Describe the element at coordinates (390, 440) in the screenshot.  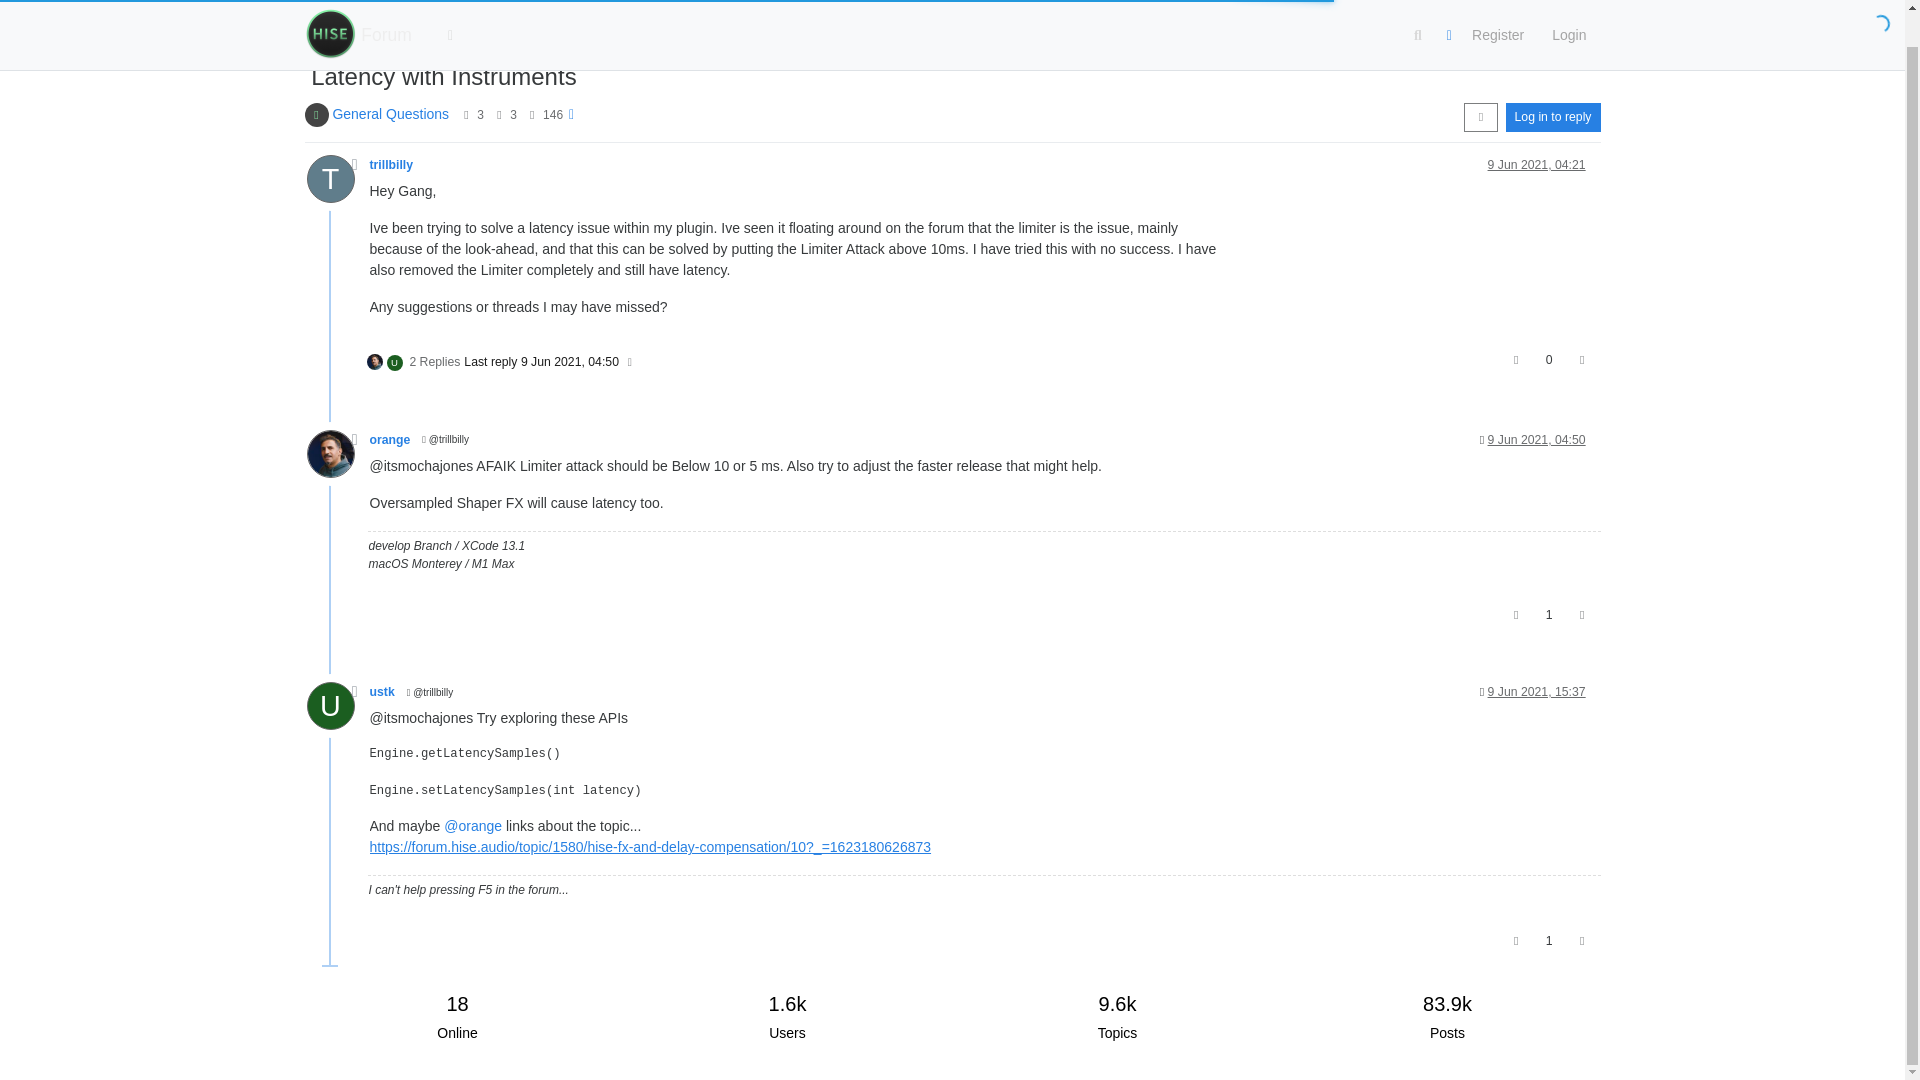
I see `orange` at that location.